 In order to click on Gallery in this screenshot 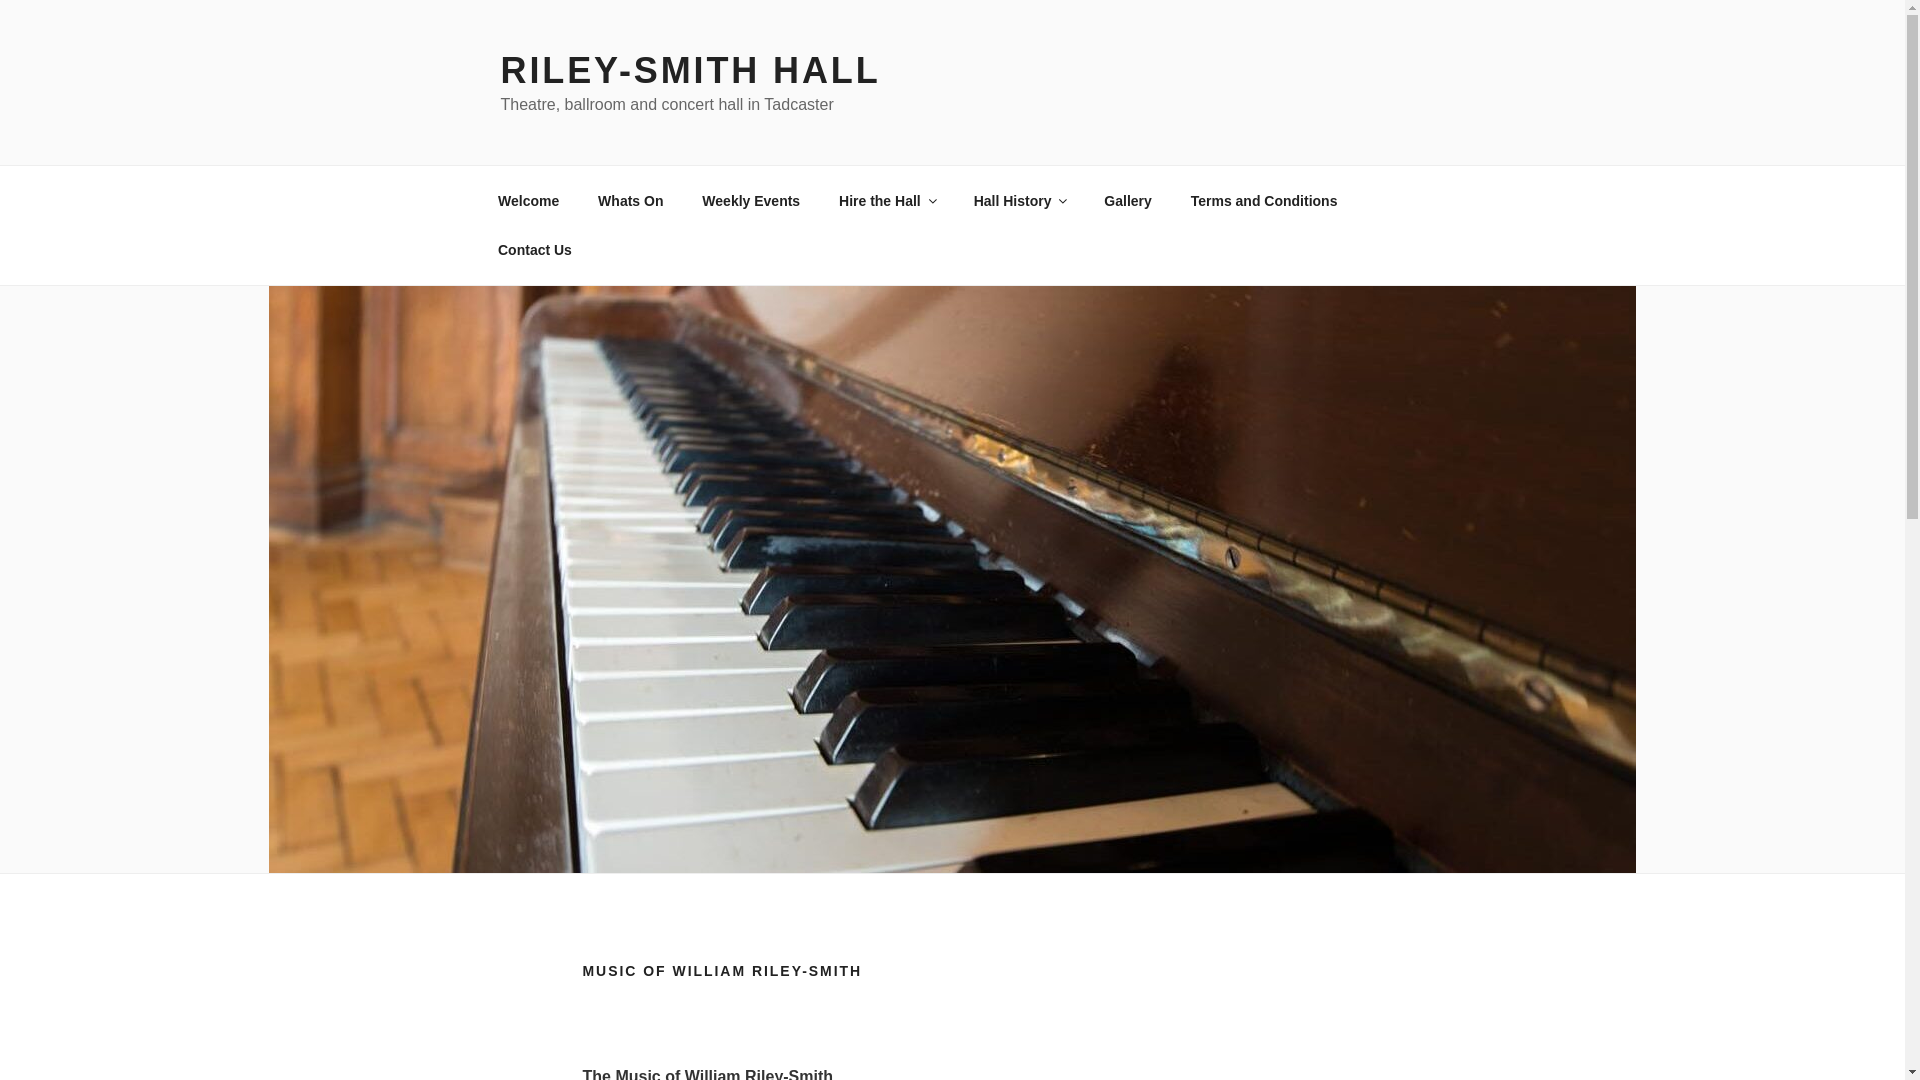, I will do `click(1128, 200)`.